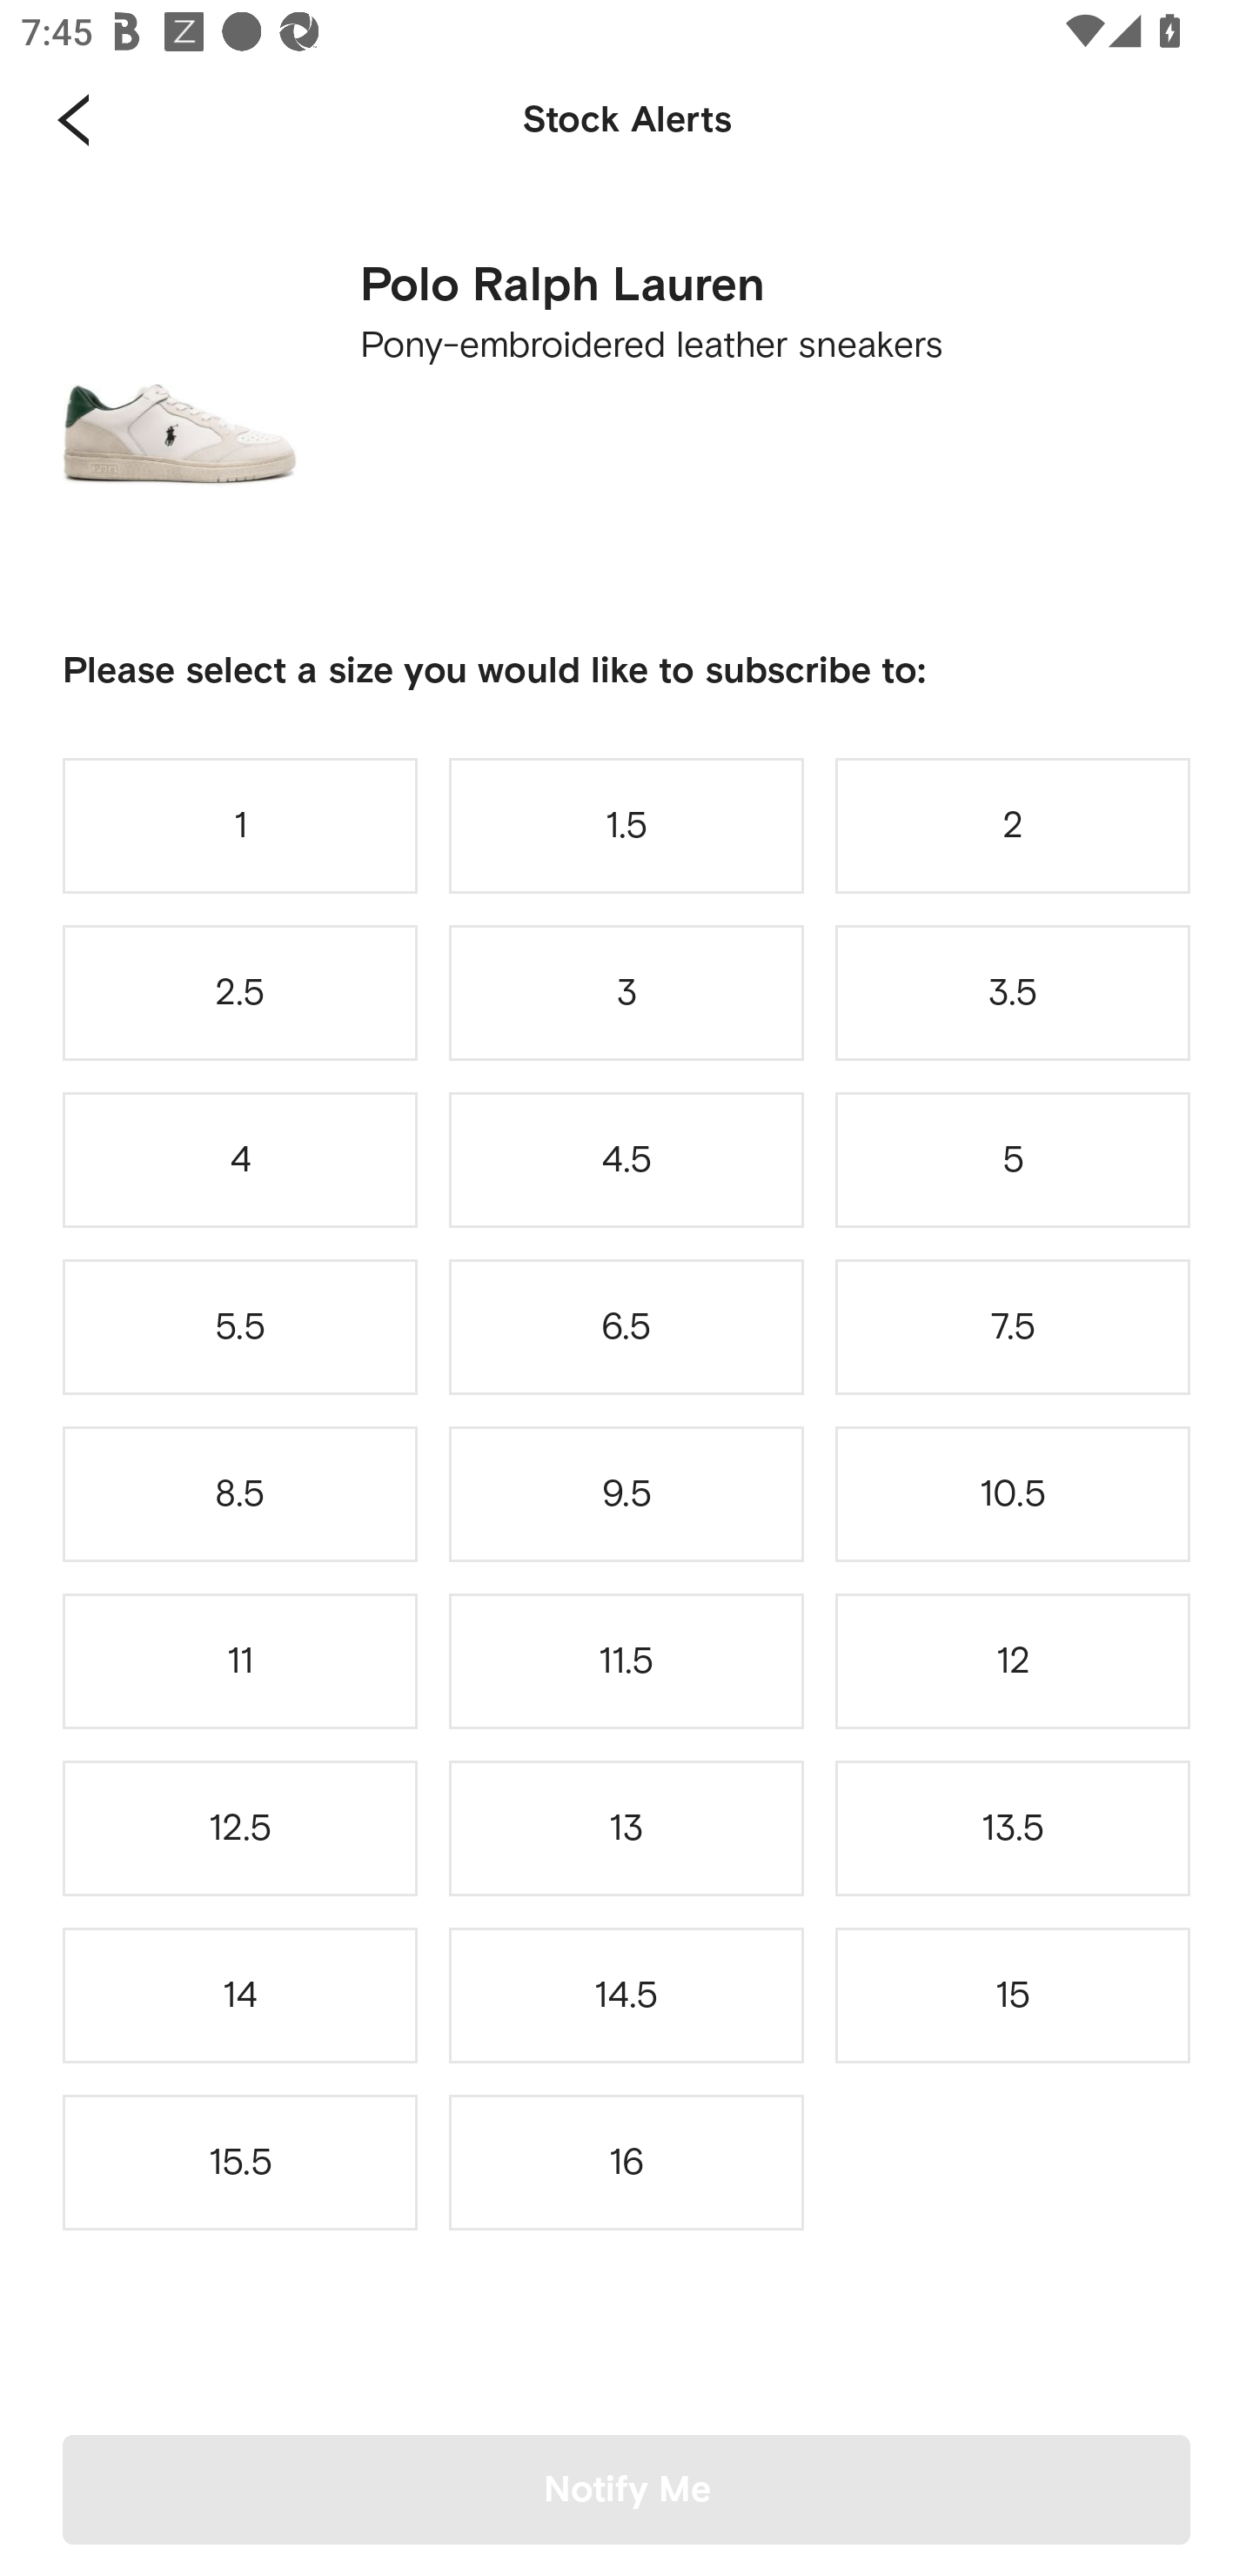 This screenshot has height=2576, width=1253. I want to click on 2, so click(1013, 825).